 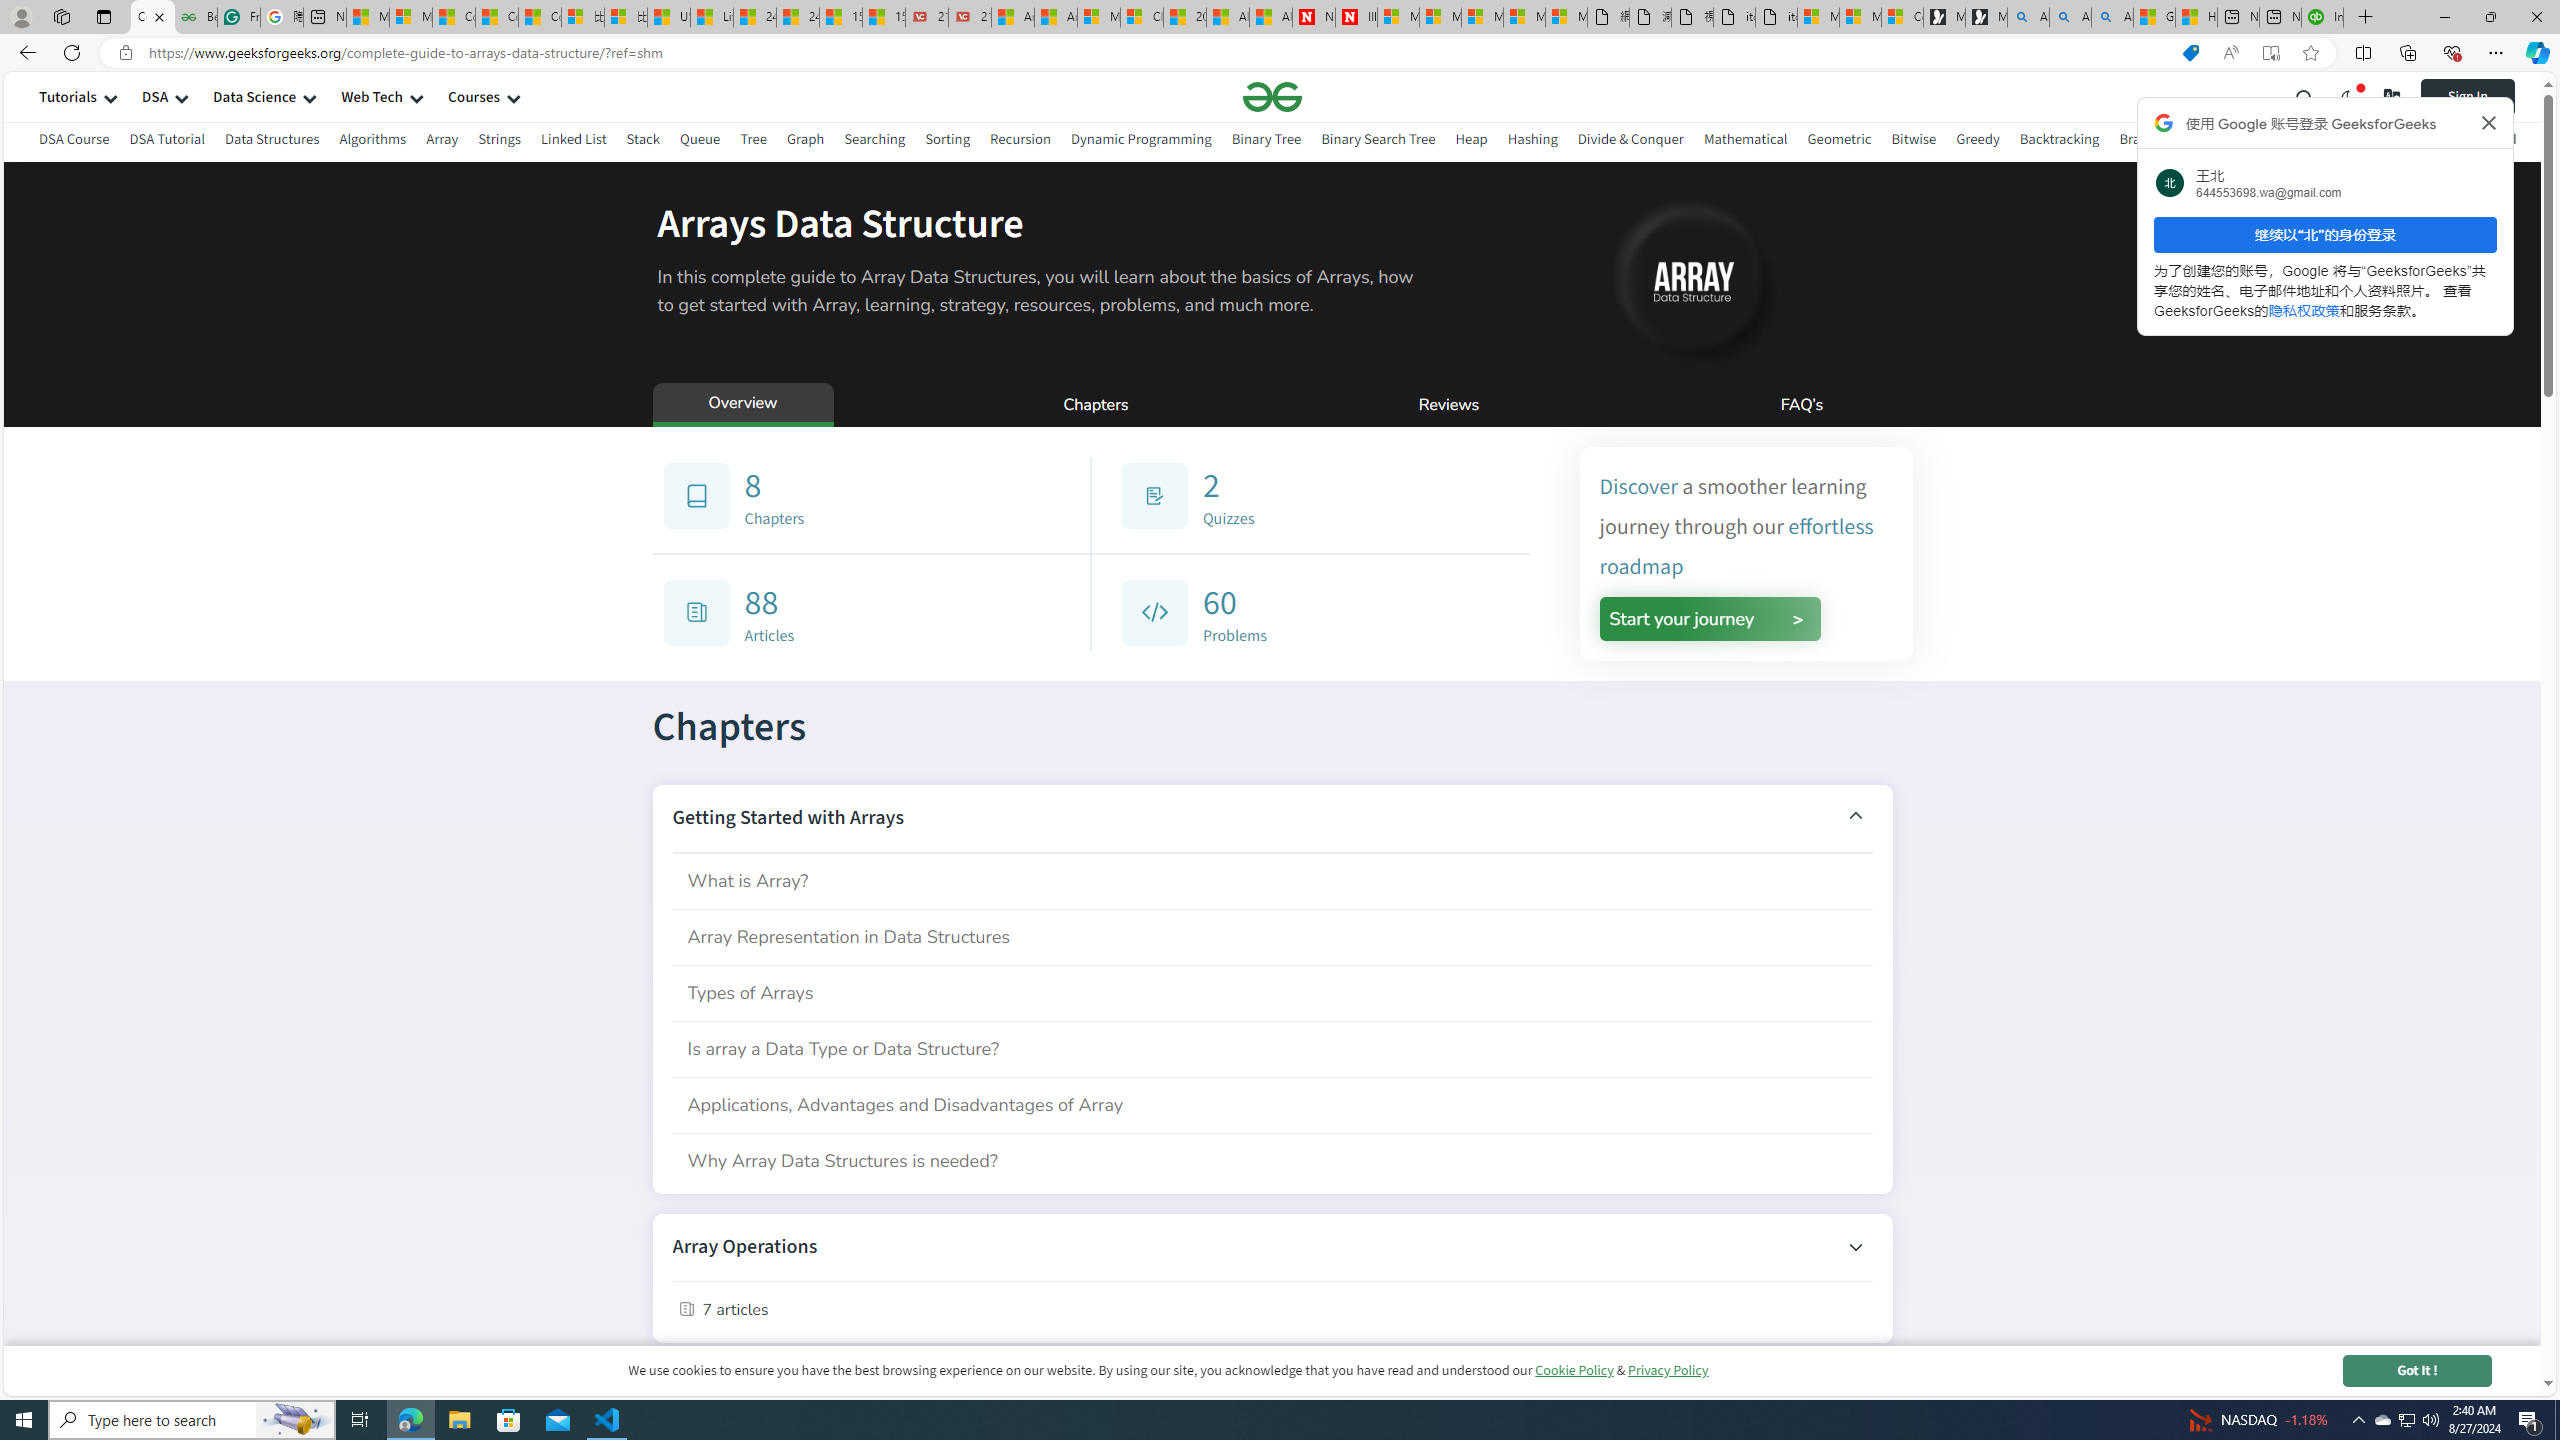 I want to click on This site has coupons! Shopping in Microsoft Edge, so click(x=2190, y=53).